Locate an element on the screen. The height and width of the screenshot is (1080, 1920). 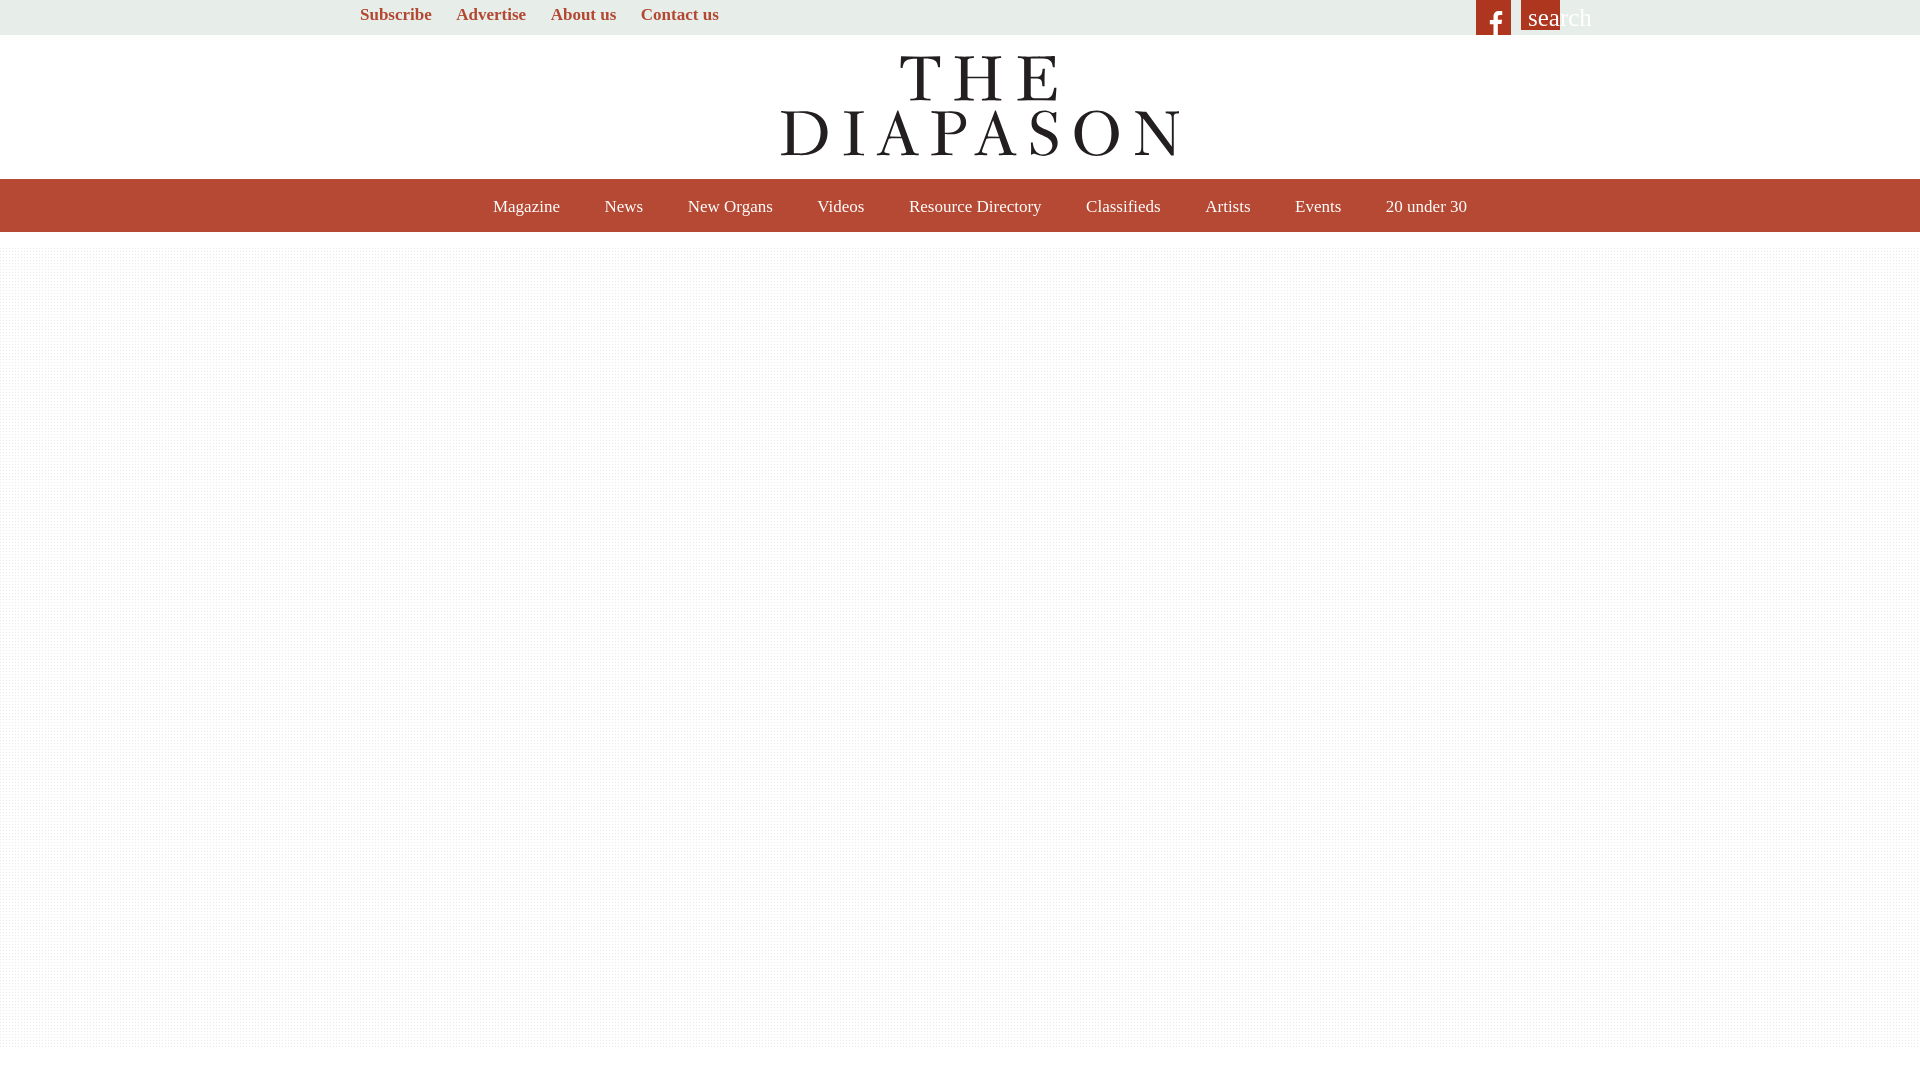
About us is located at coordinates (584, 14).